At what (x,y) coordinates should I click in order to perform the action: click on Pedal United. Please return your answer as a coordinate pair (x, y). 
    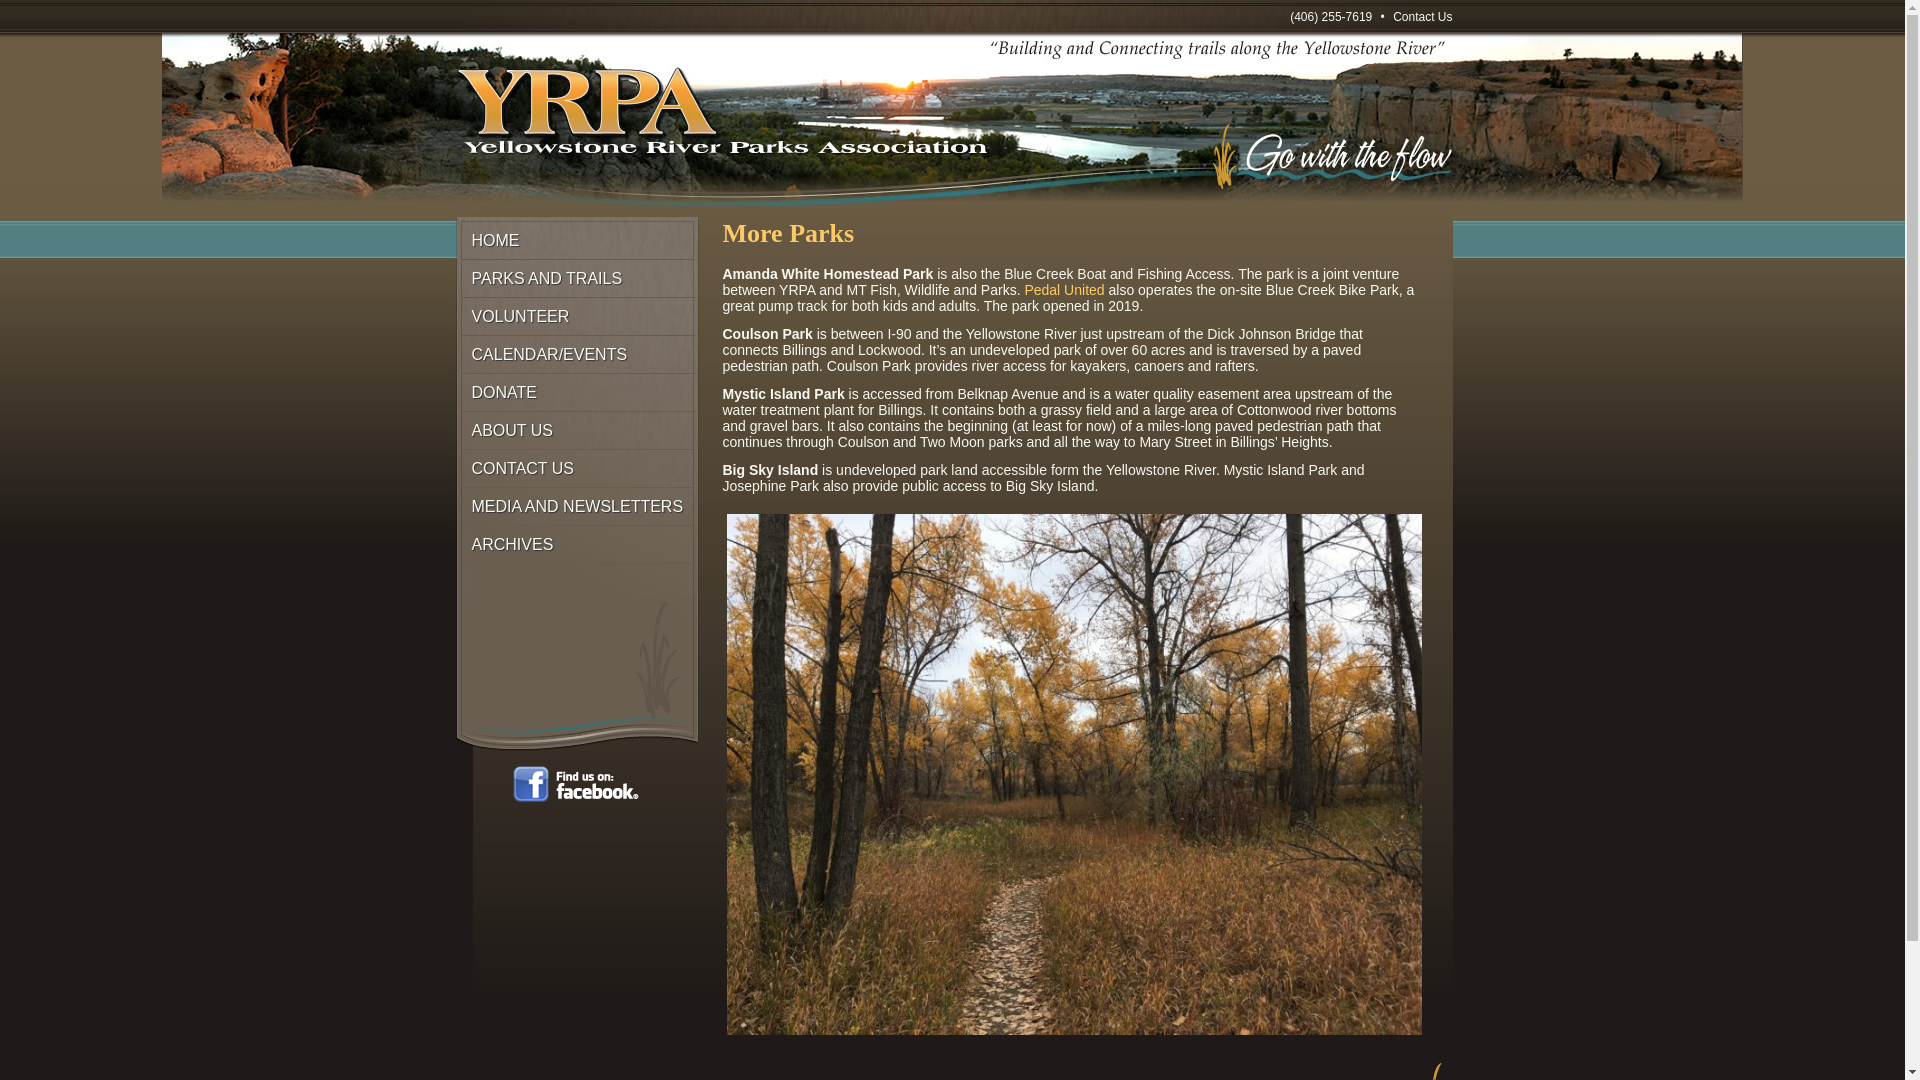
    Looking at the image, I should click on (1064, 290).